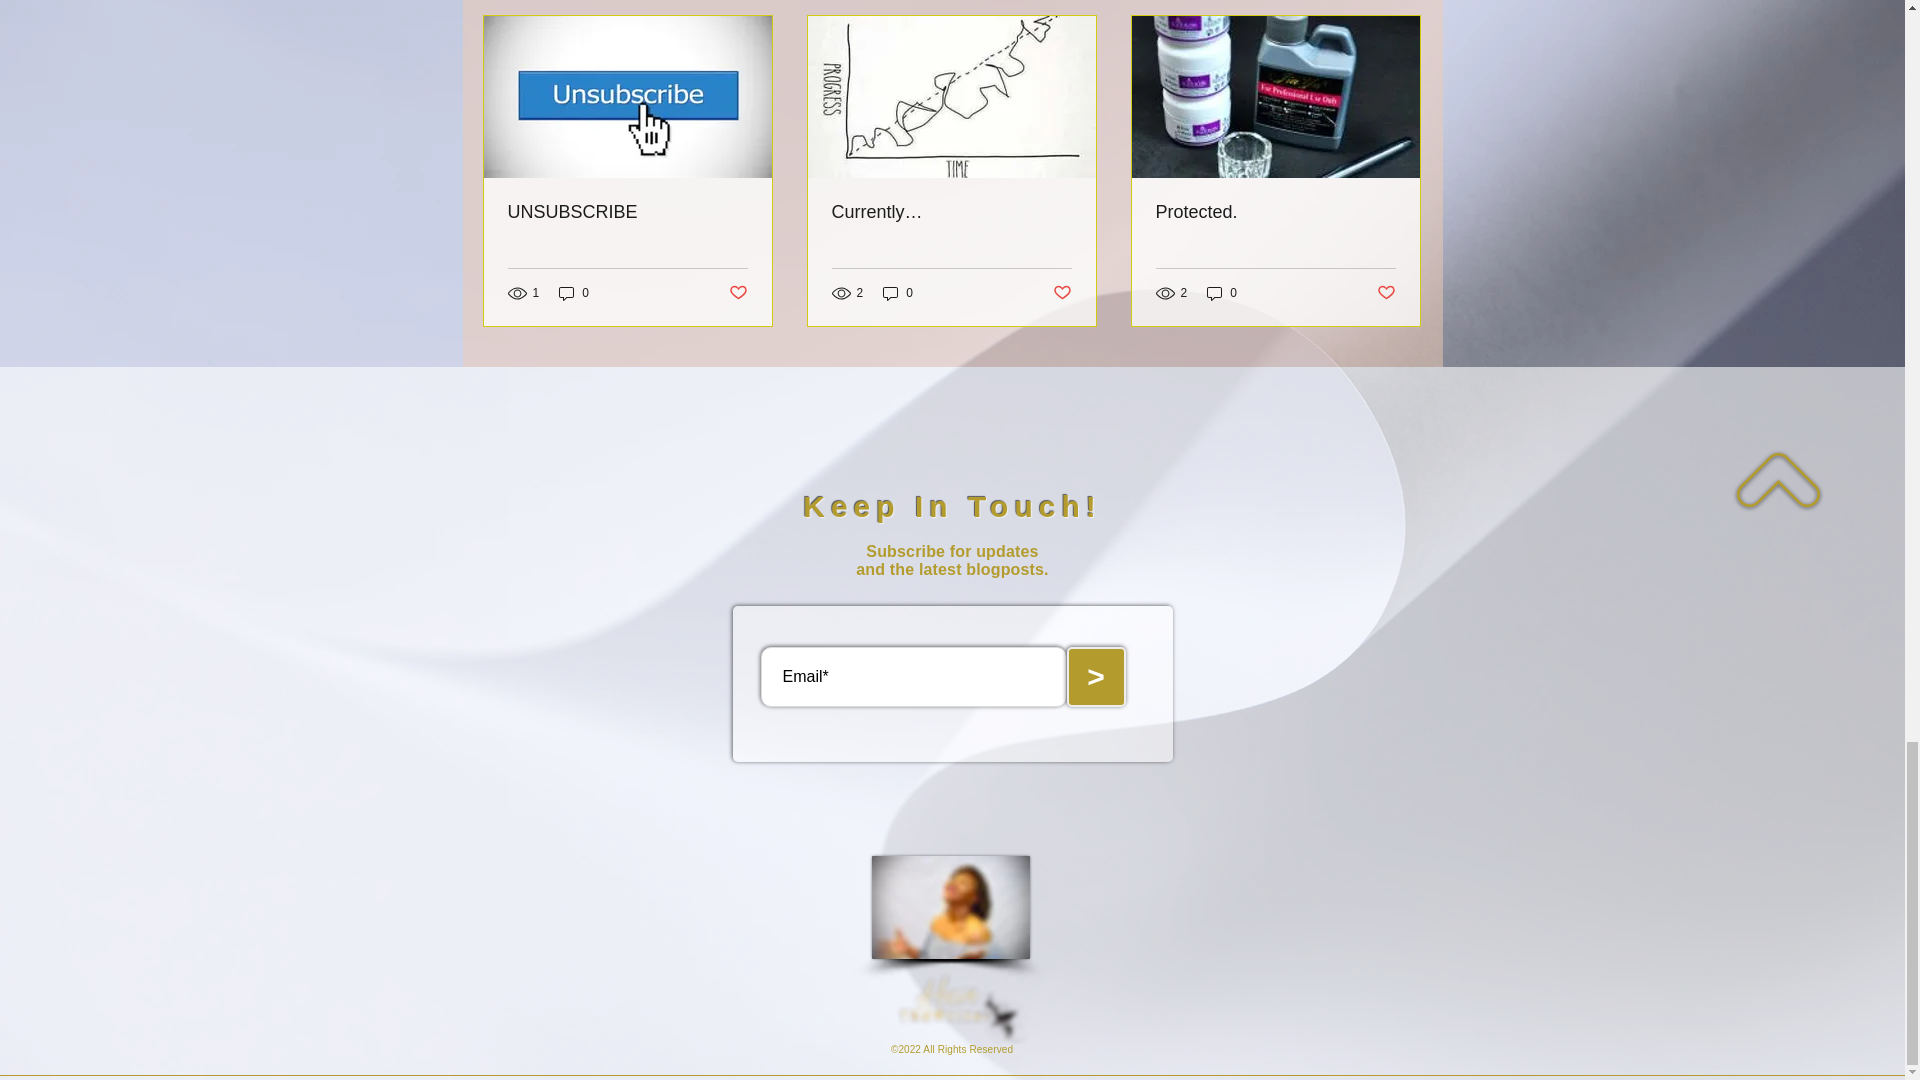 This screenshot has height=1080, width=1920. What do you see at coordinates (574, 294) in the screenshot?
I see `0` at bounding box center [574, 294].